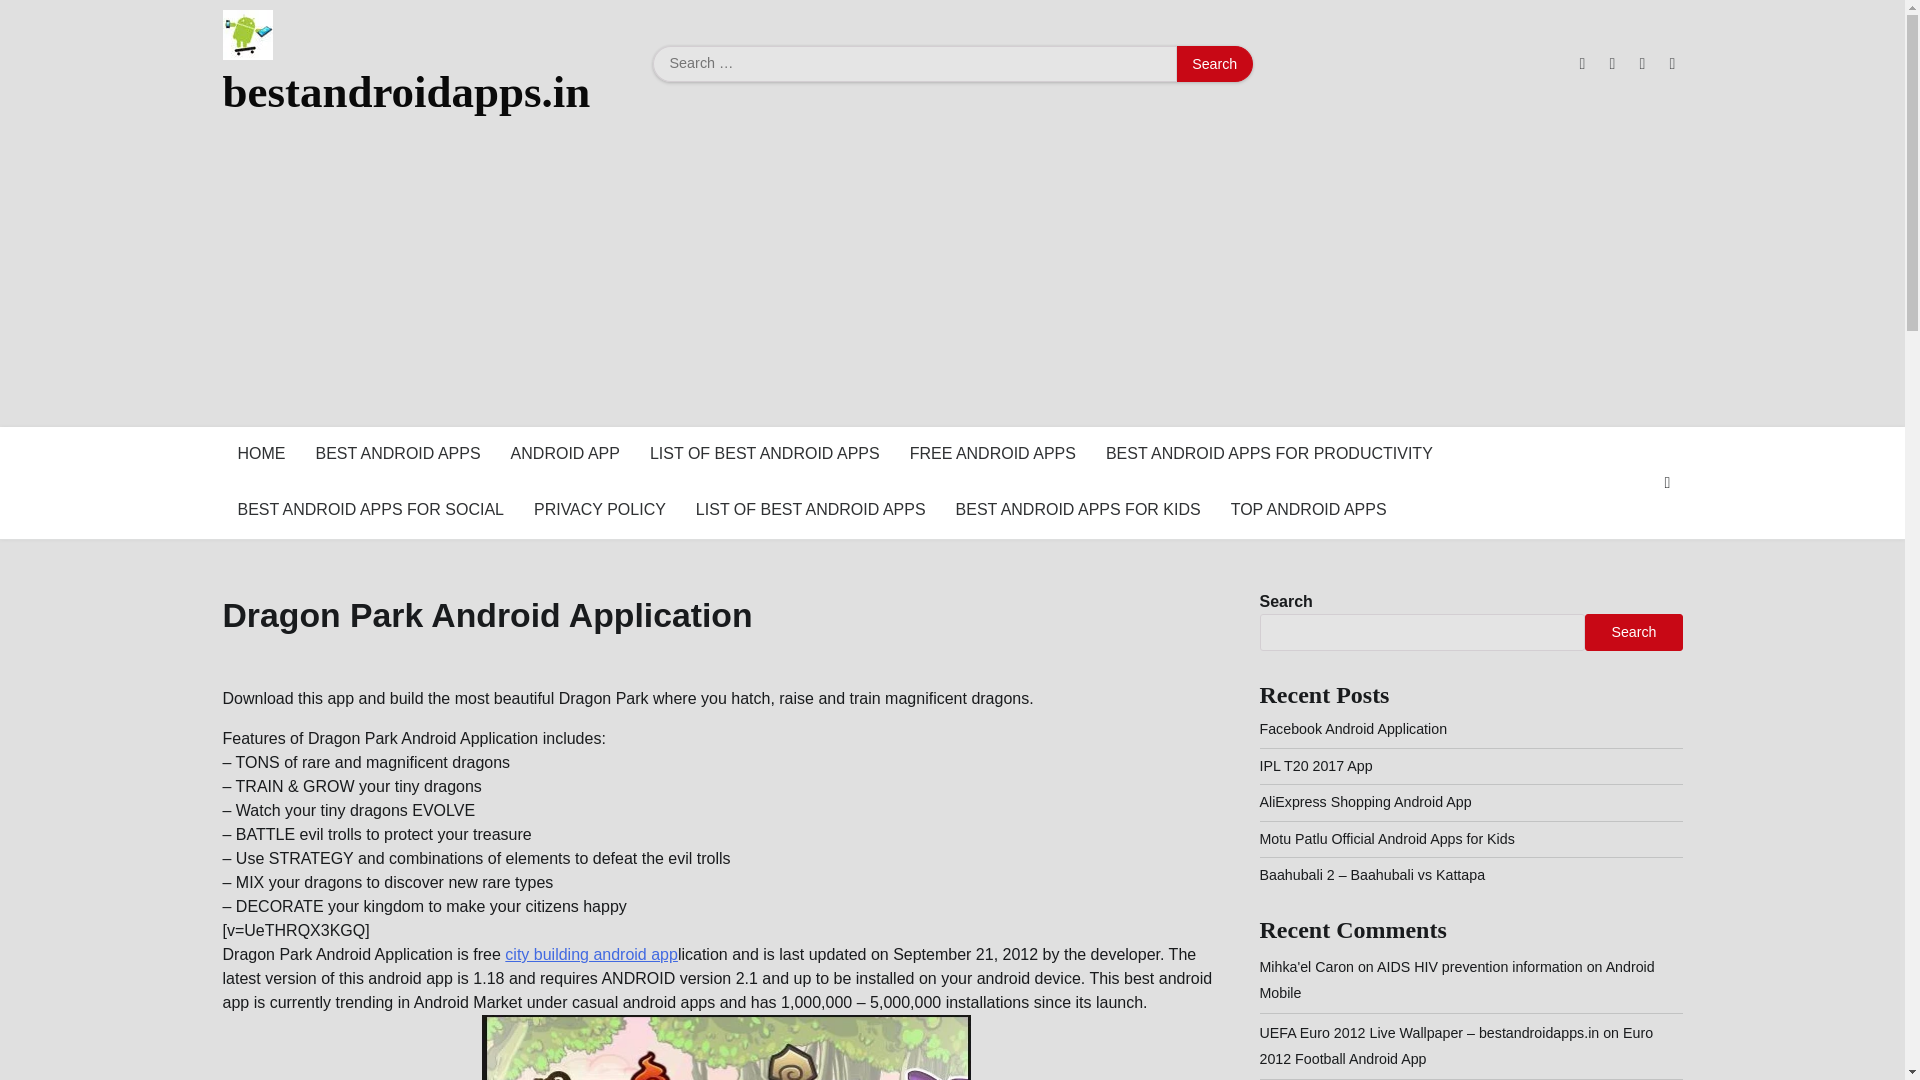 The height and width of the screenshot is (1080, 1920). I want to click on bestandroidapps.in, so click(406, 91).